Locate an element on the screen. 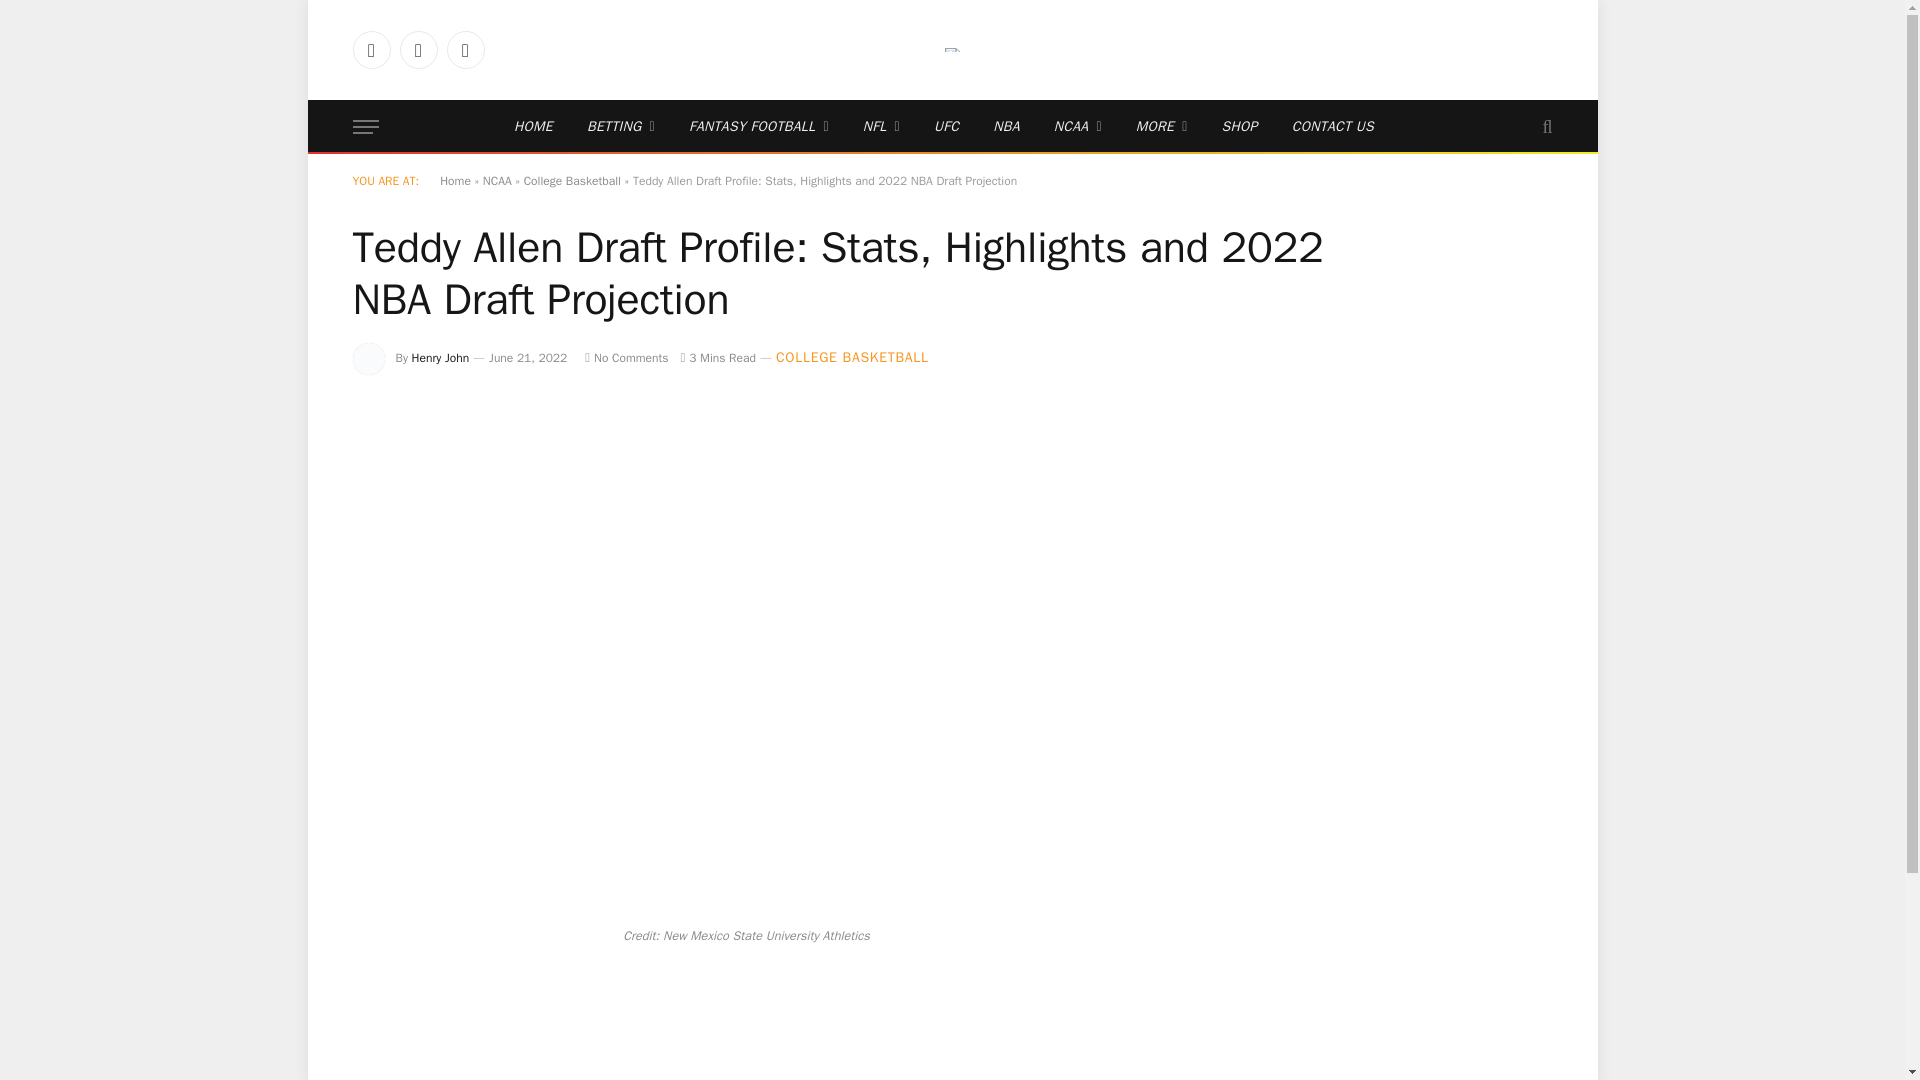 Image resolution: width=1920 pixels, height=1080 pixels. NBA is located at coordinates (1006, 126).